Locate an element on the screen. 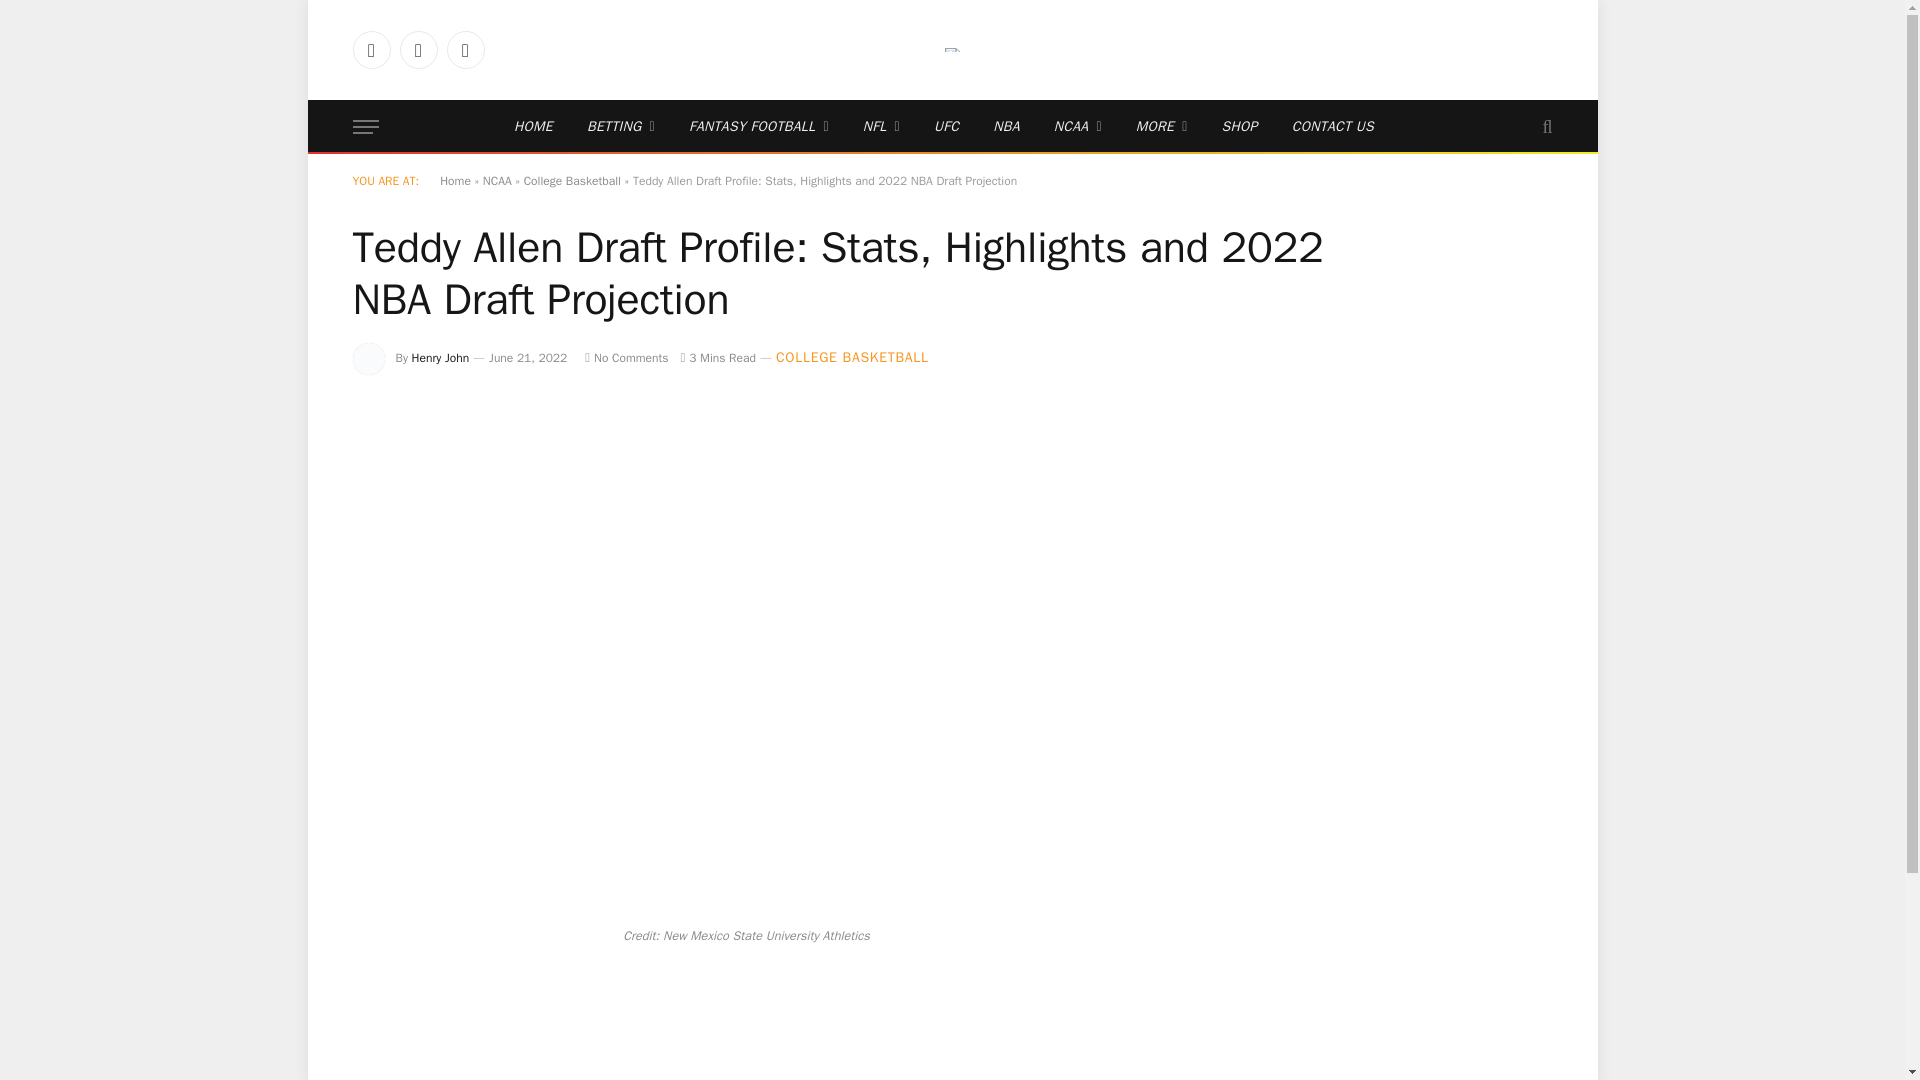 Image resolution: width=1920 pixels, height=1080 pixels. NBA is located at coordinates (1006, 126).